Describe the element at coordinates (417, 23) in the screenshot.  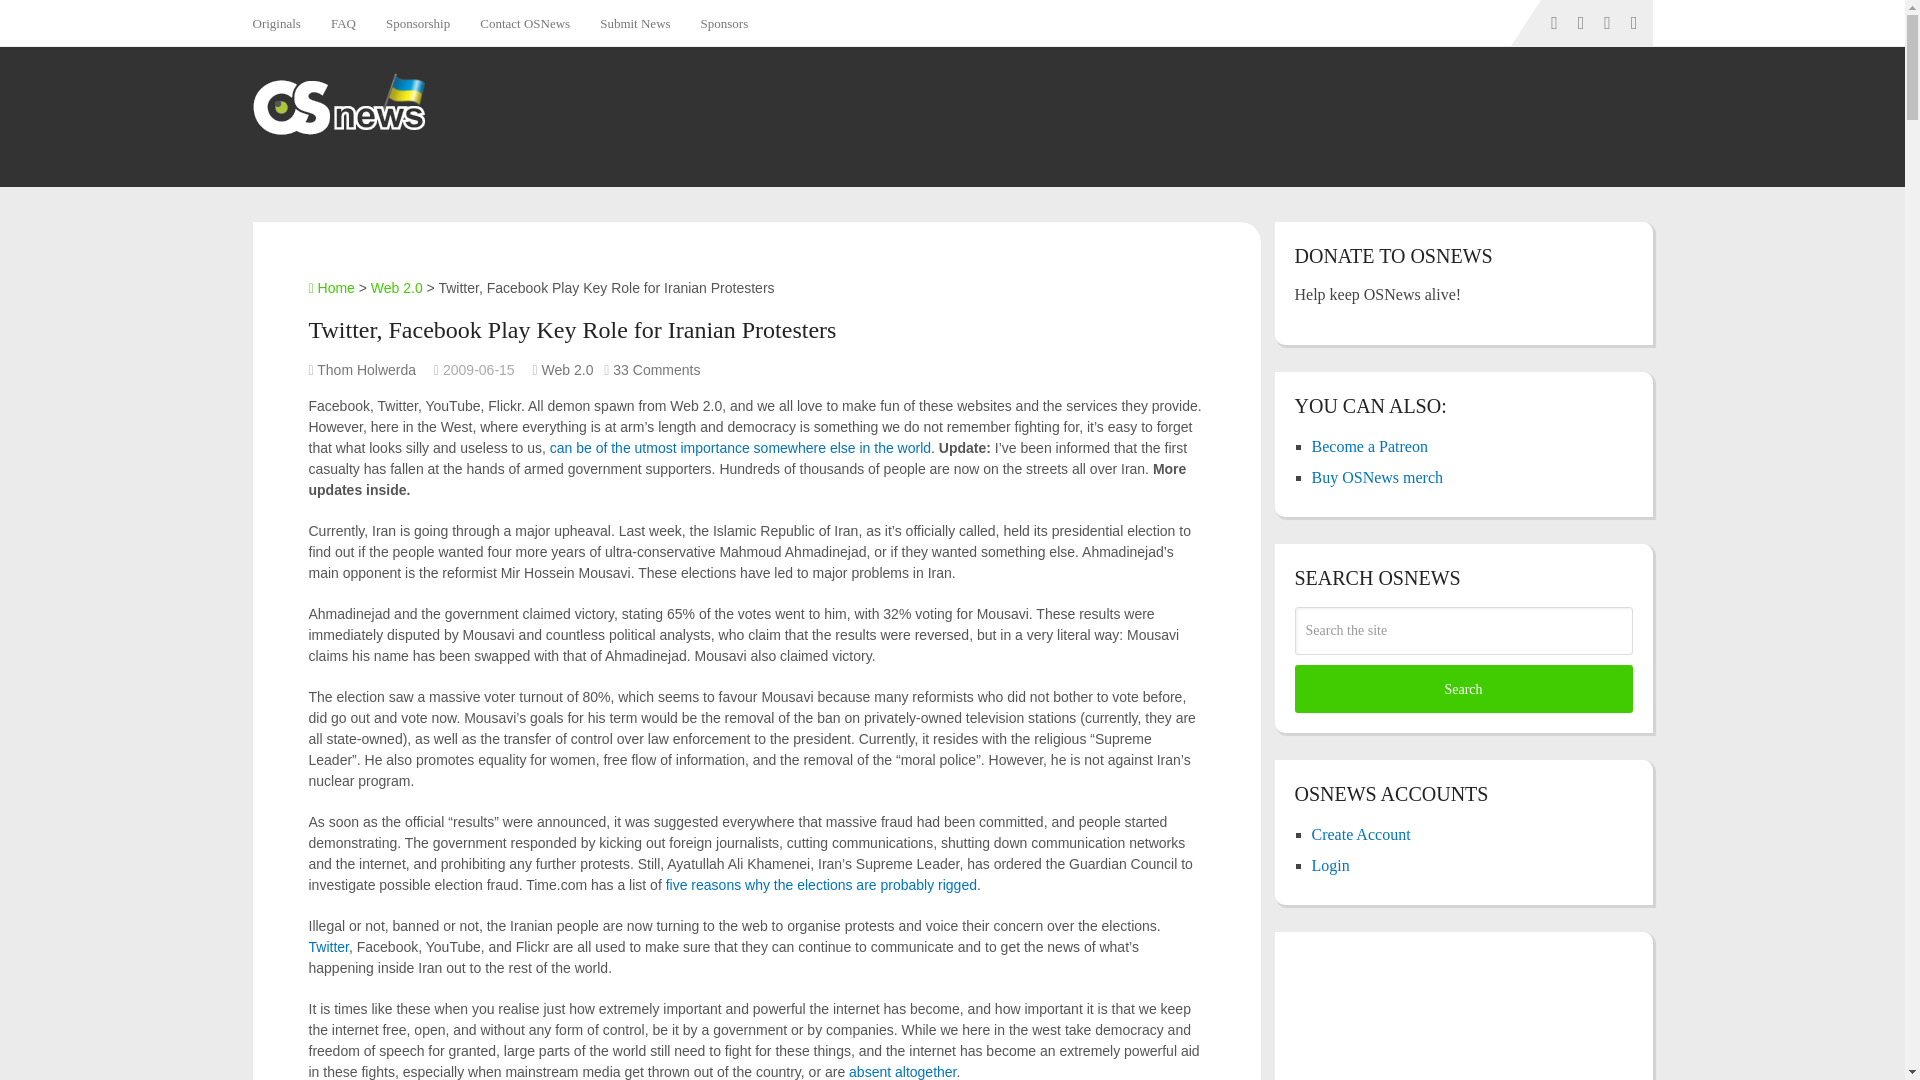
I see `Sponsorship` at that location.